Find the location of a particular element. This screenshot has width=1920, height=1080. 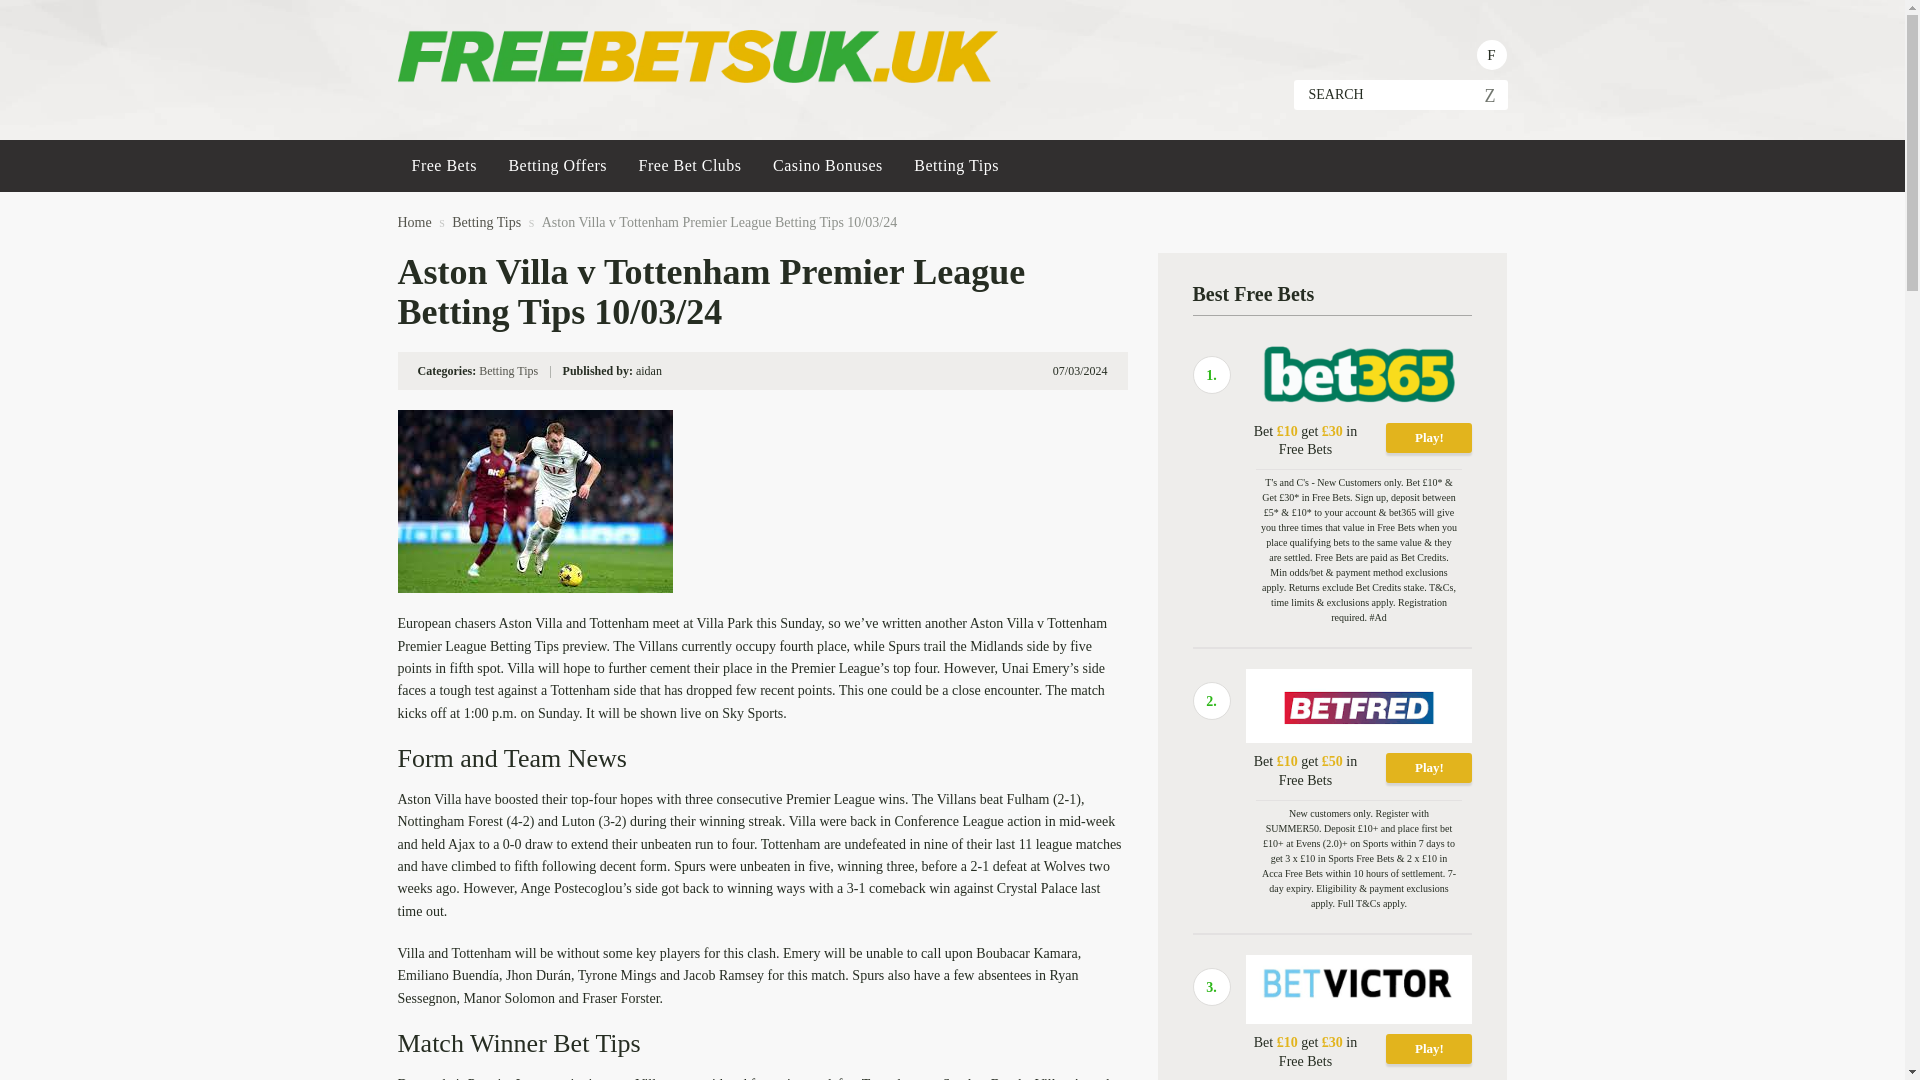

Play! is located at coordinates (1429, 768).